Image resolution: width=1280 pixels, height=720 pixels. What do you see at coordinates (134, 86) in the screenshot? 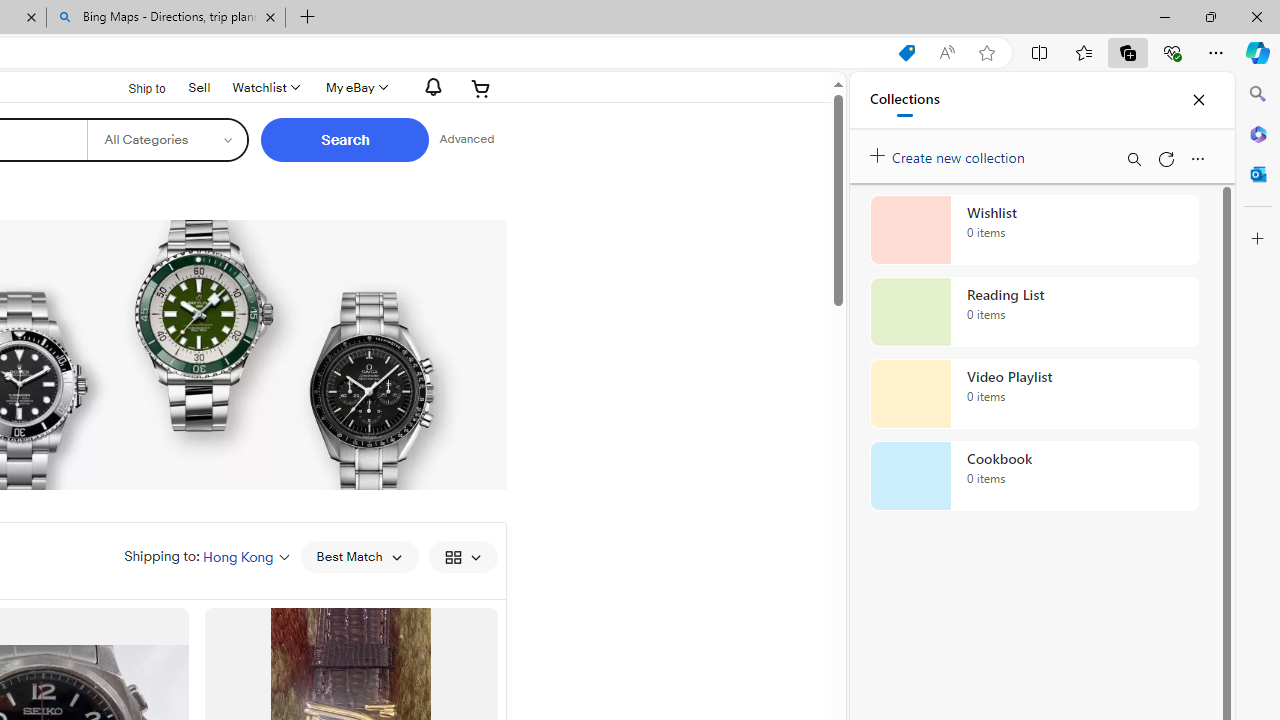
I see `Ship to` at bounding box center [134, 86].